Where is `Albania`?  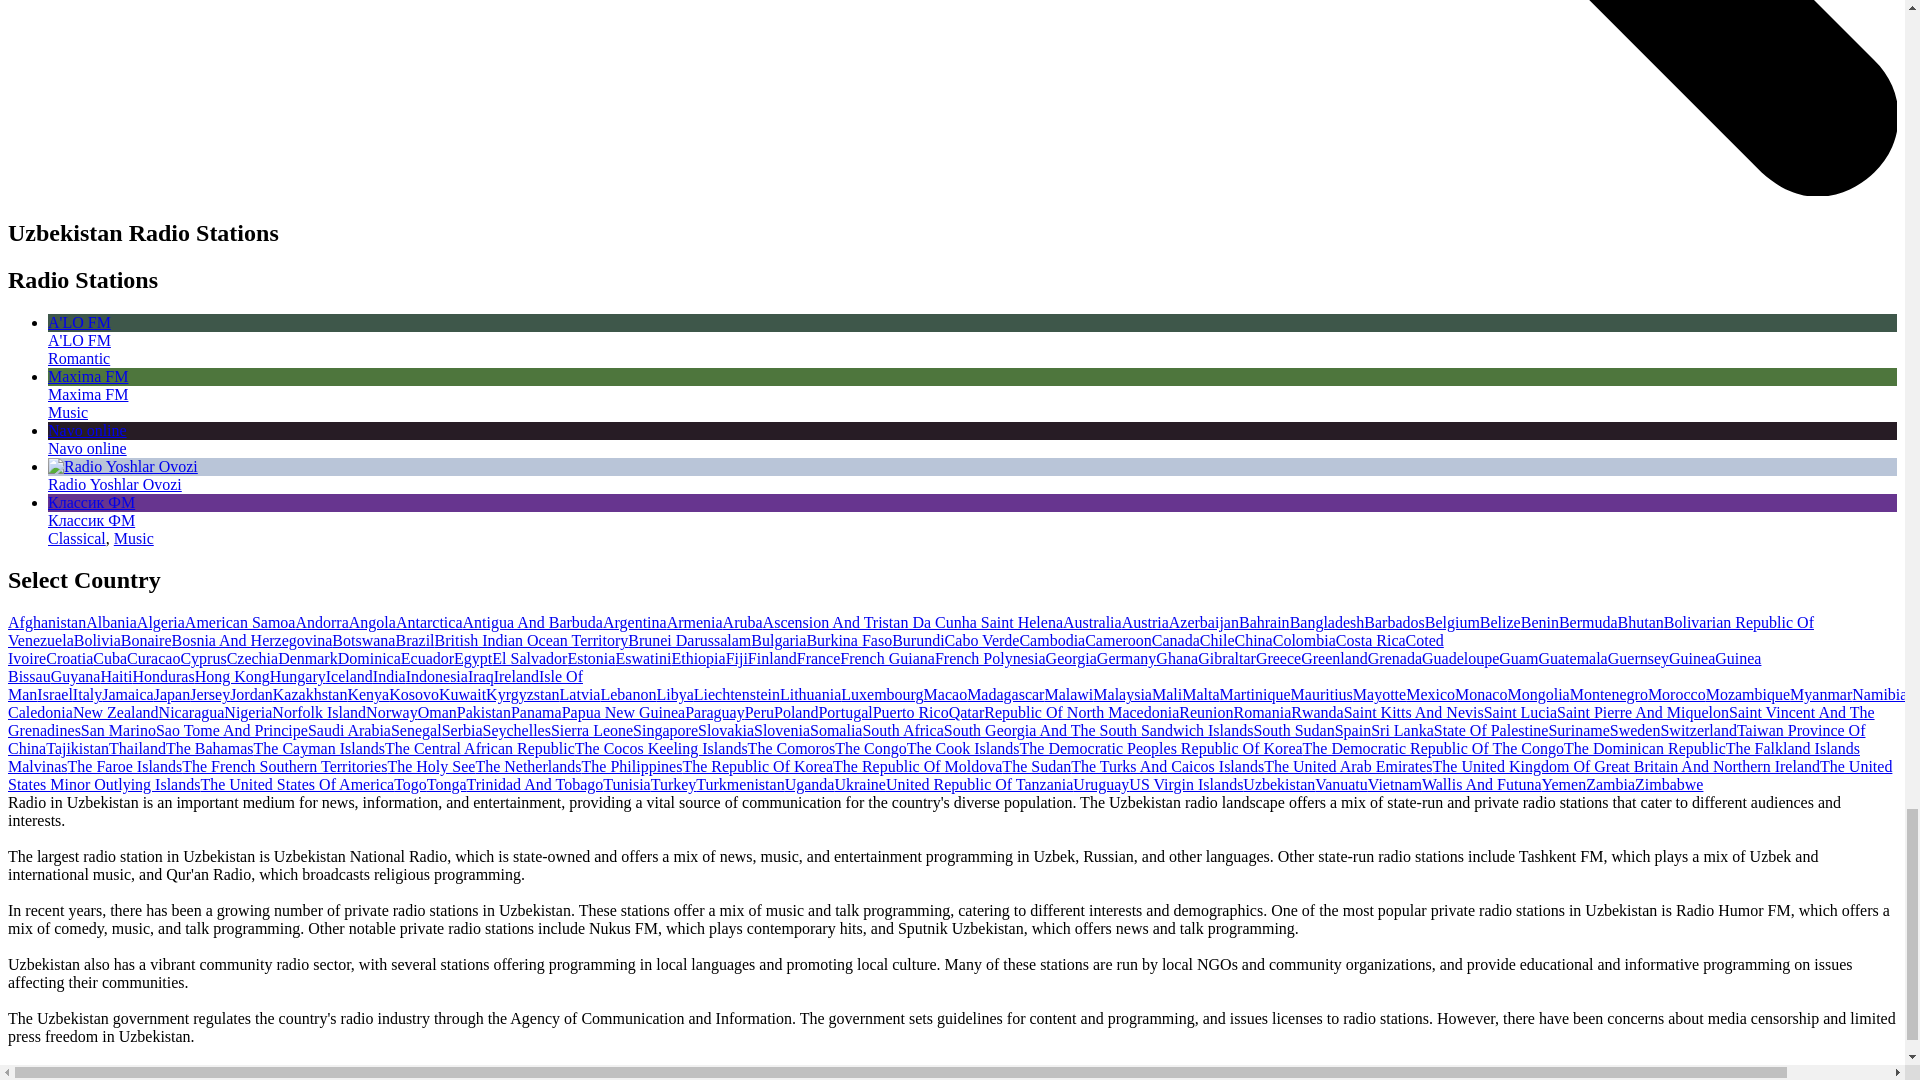 Albania is located at coordinates (111, 622).